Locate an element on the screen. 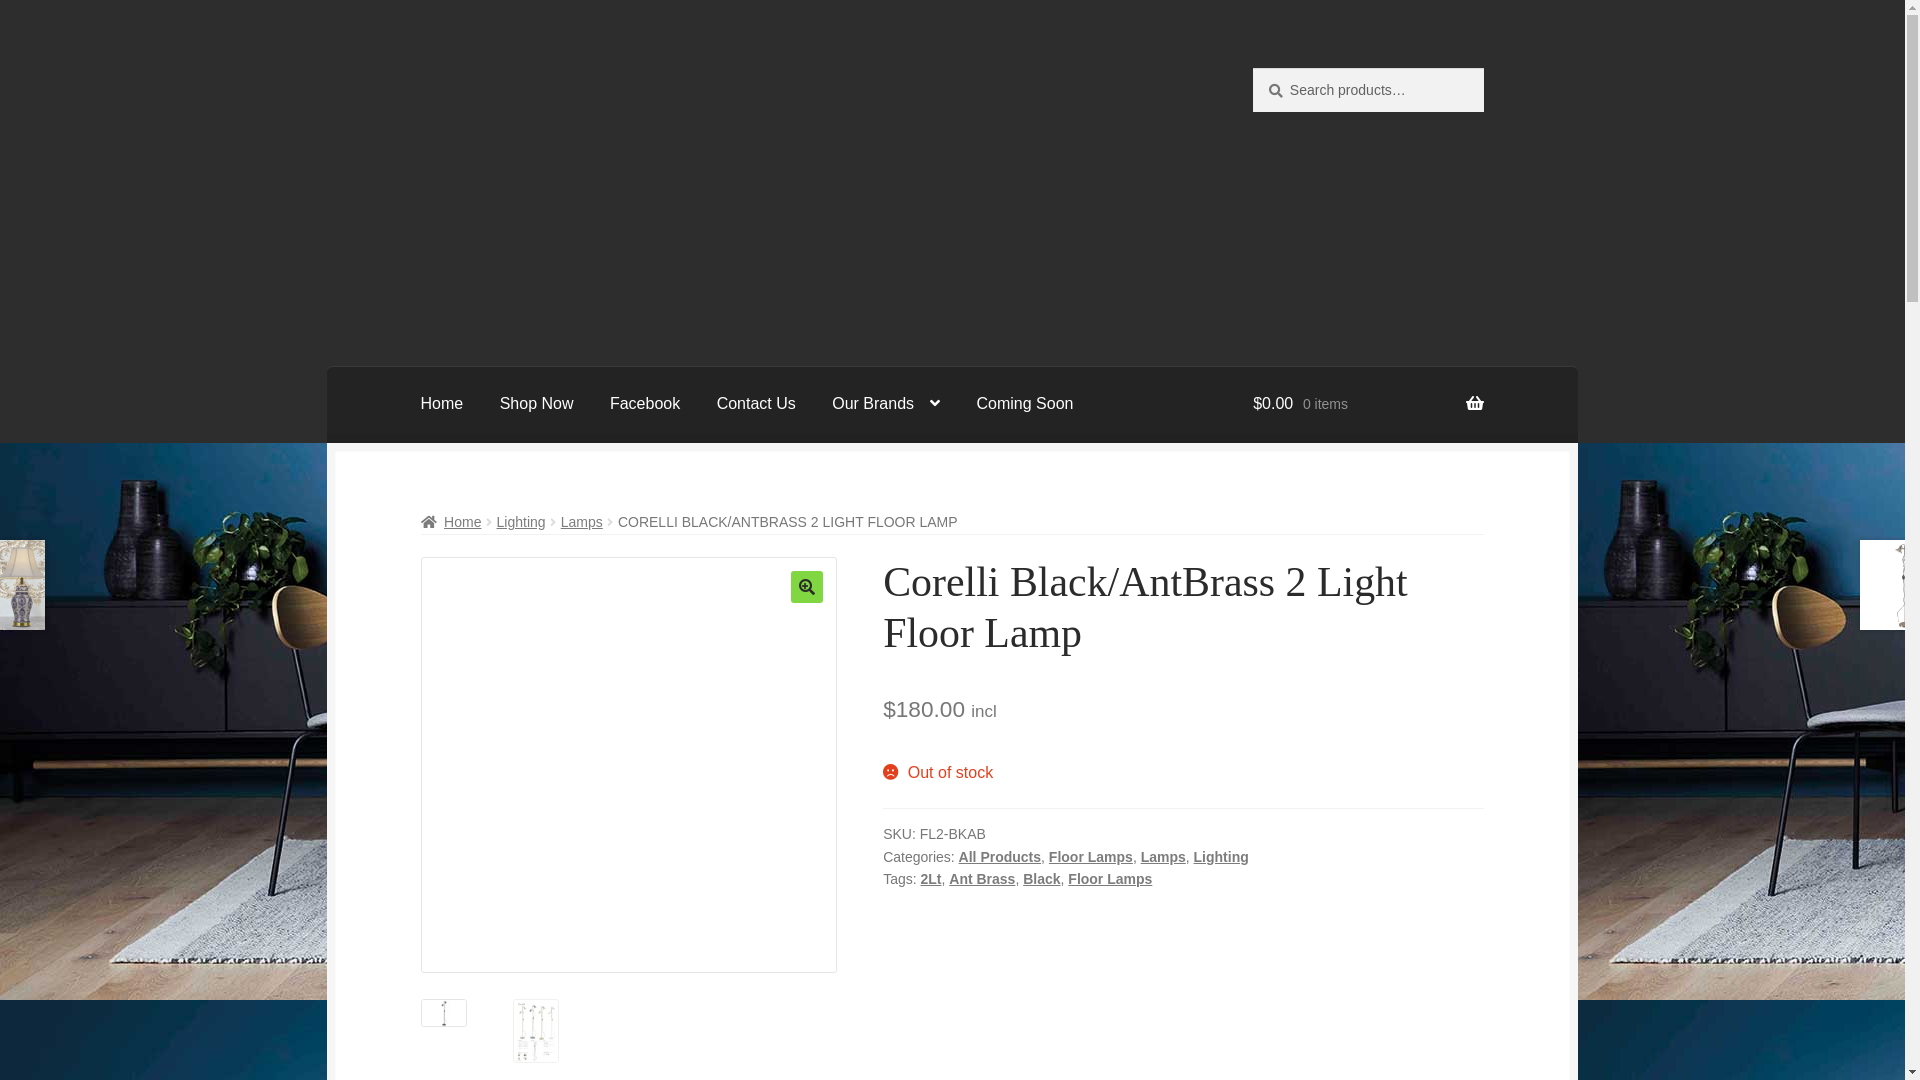 This screenshot has height=1080, width=1920. Untitled is located at coordinates (629, 765).